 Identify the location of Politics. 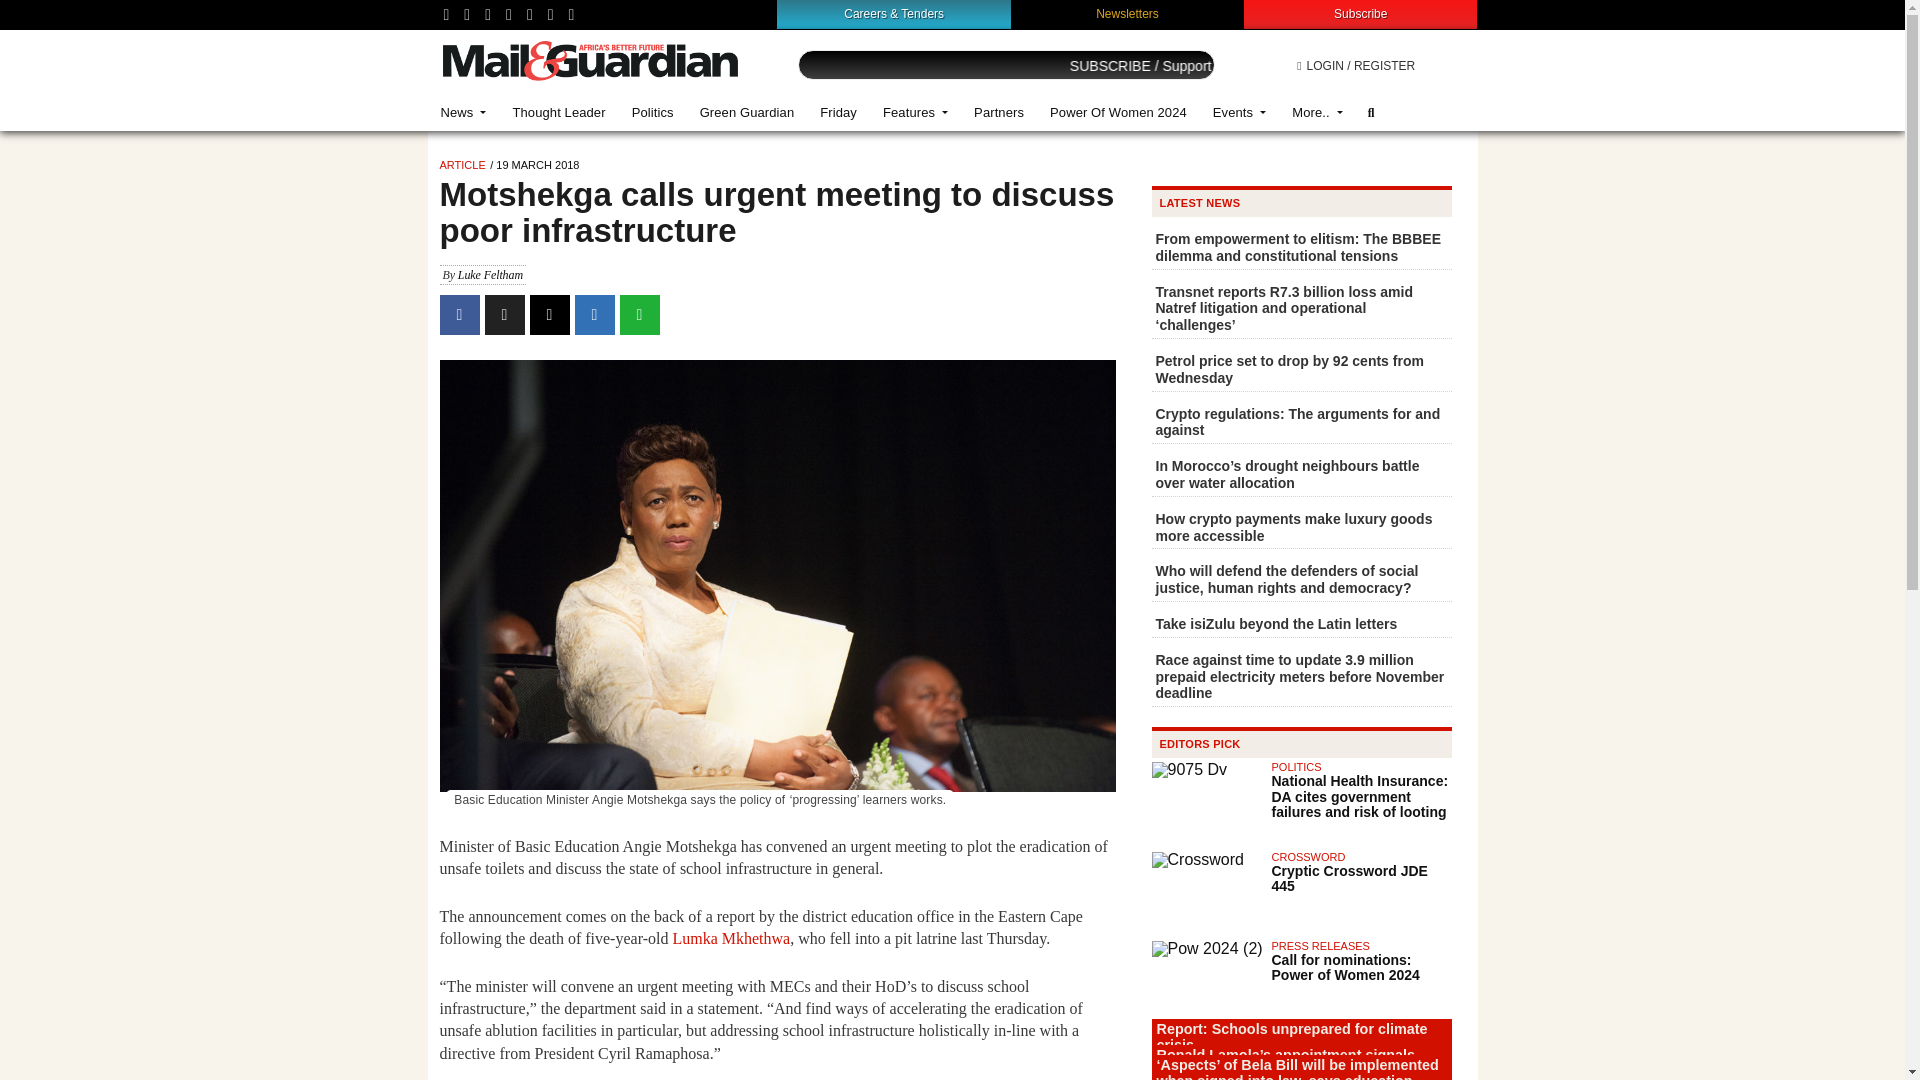
(652, 112).